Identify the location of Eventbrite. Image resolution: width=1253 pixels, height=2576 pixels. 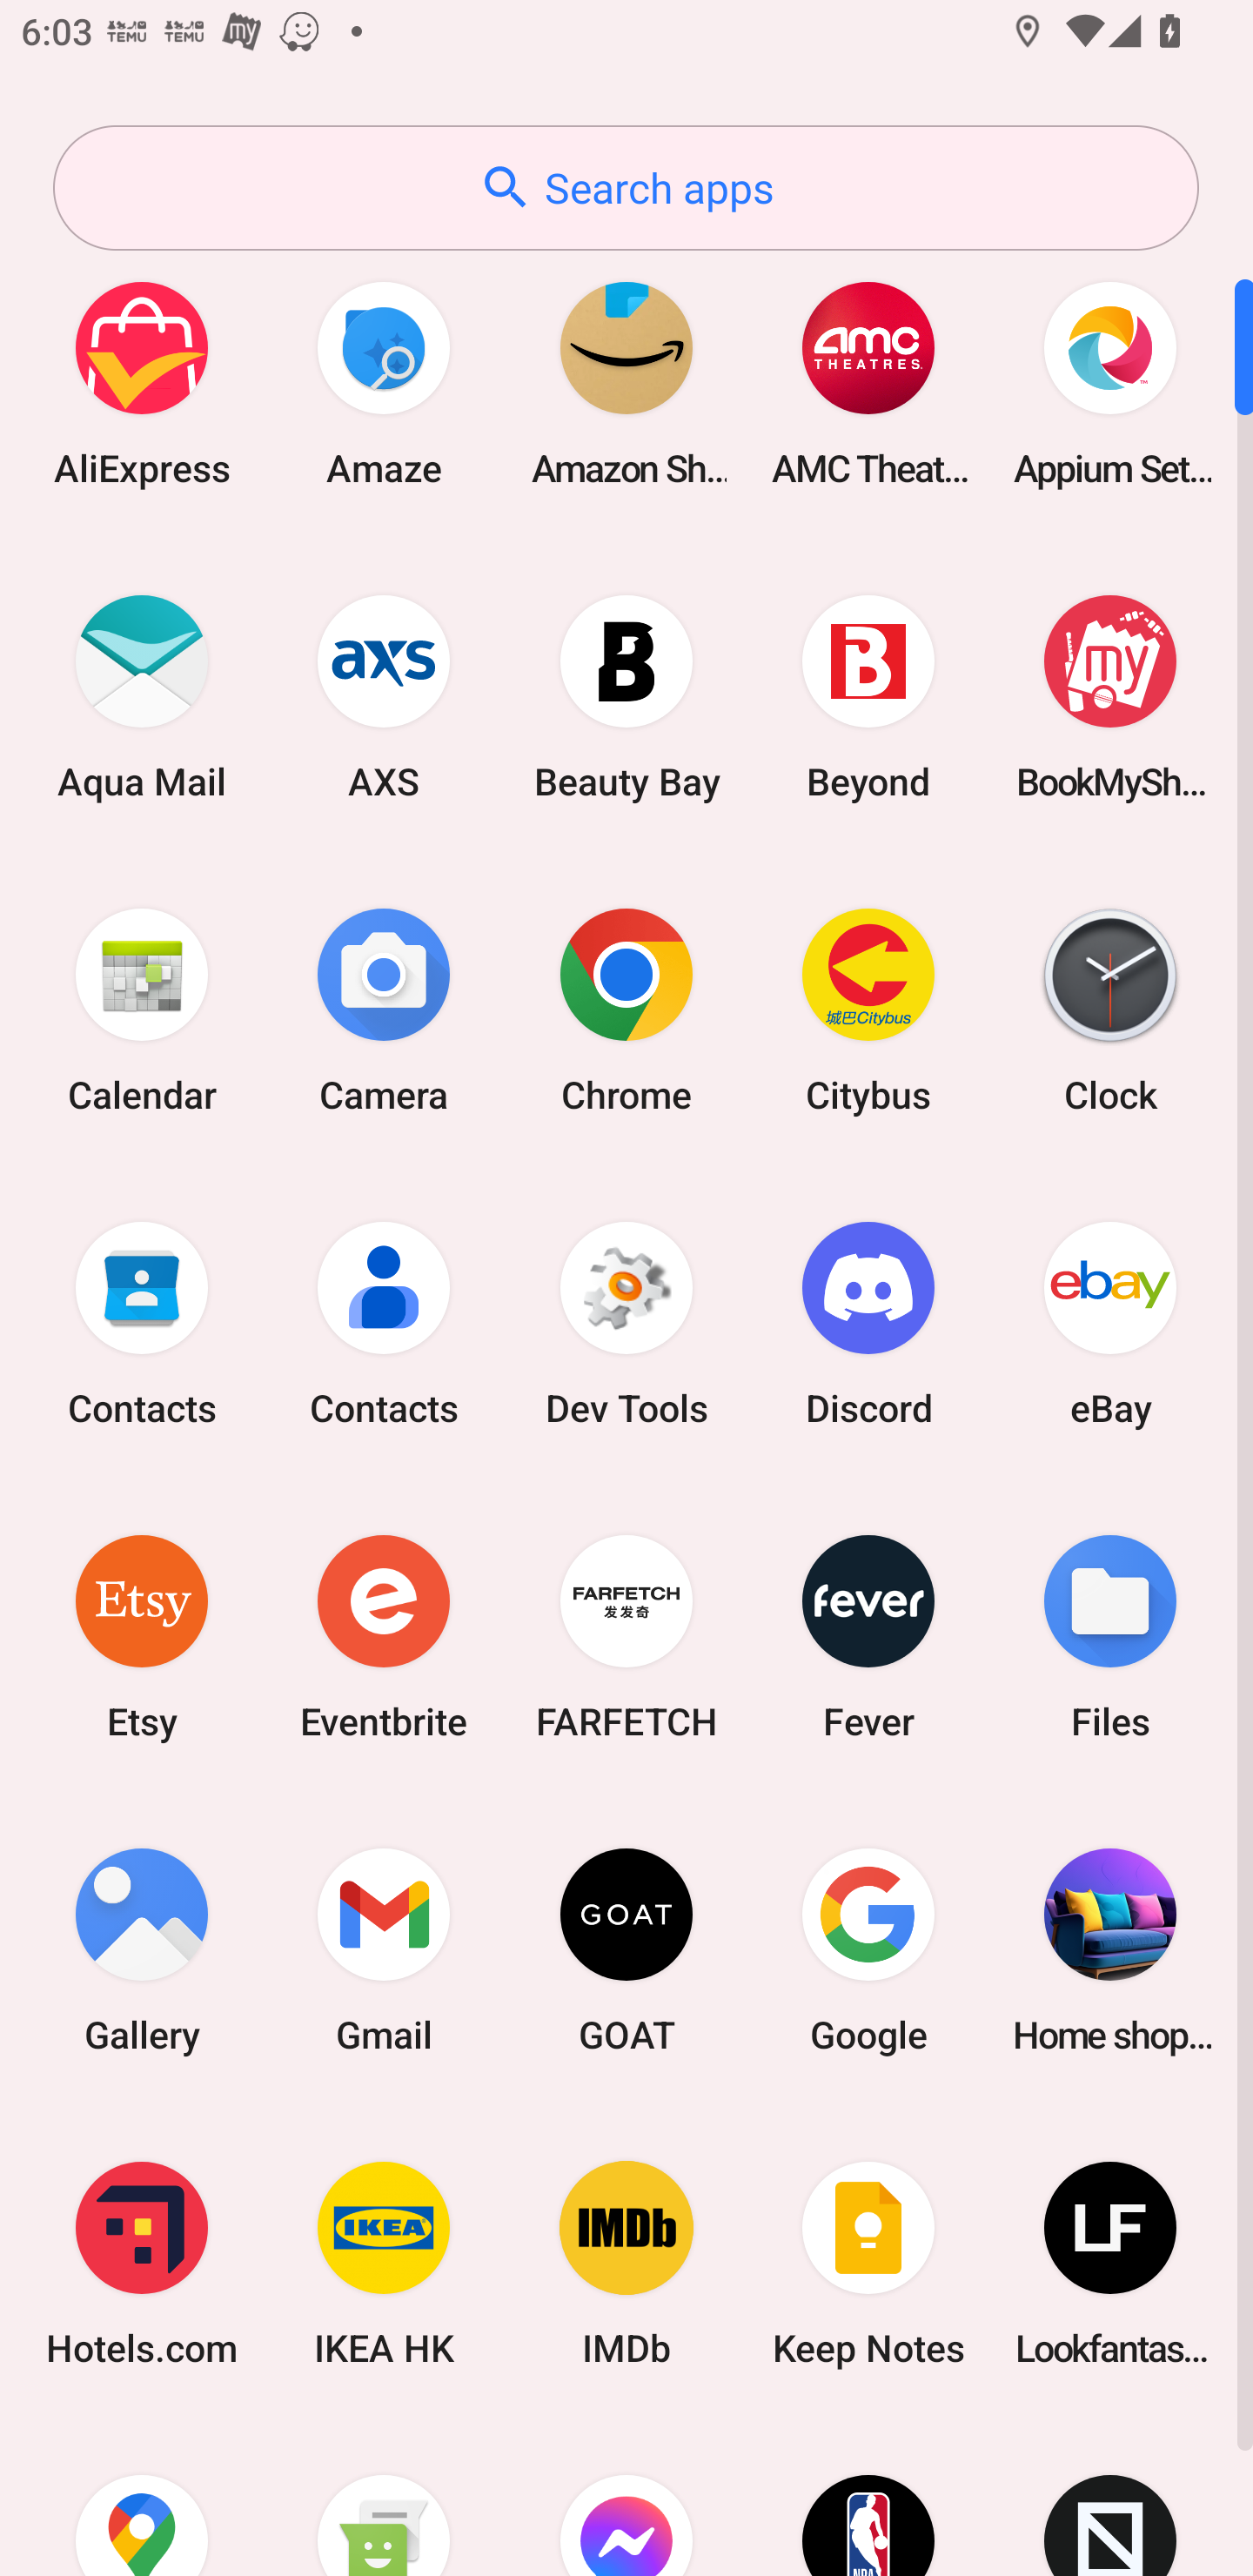
(384, 1636).